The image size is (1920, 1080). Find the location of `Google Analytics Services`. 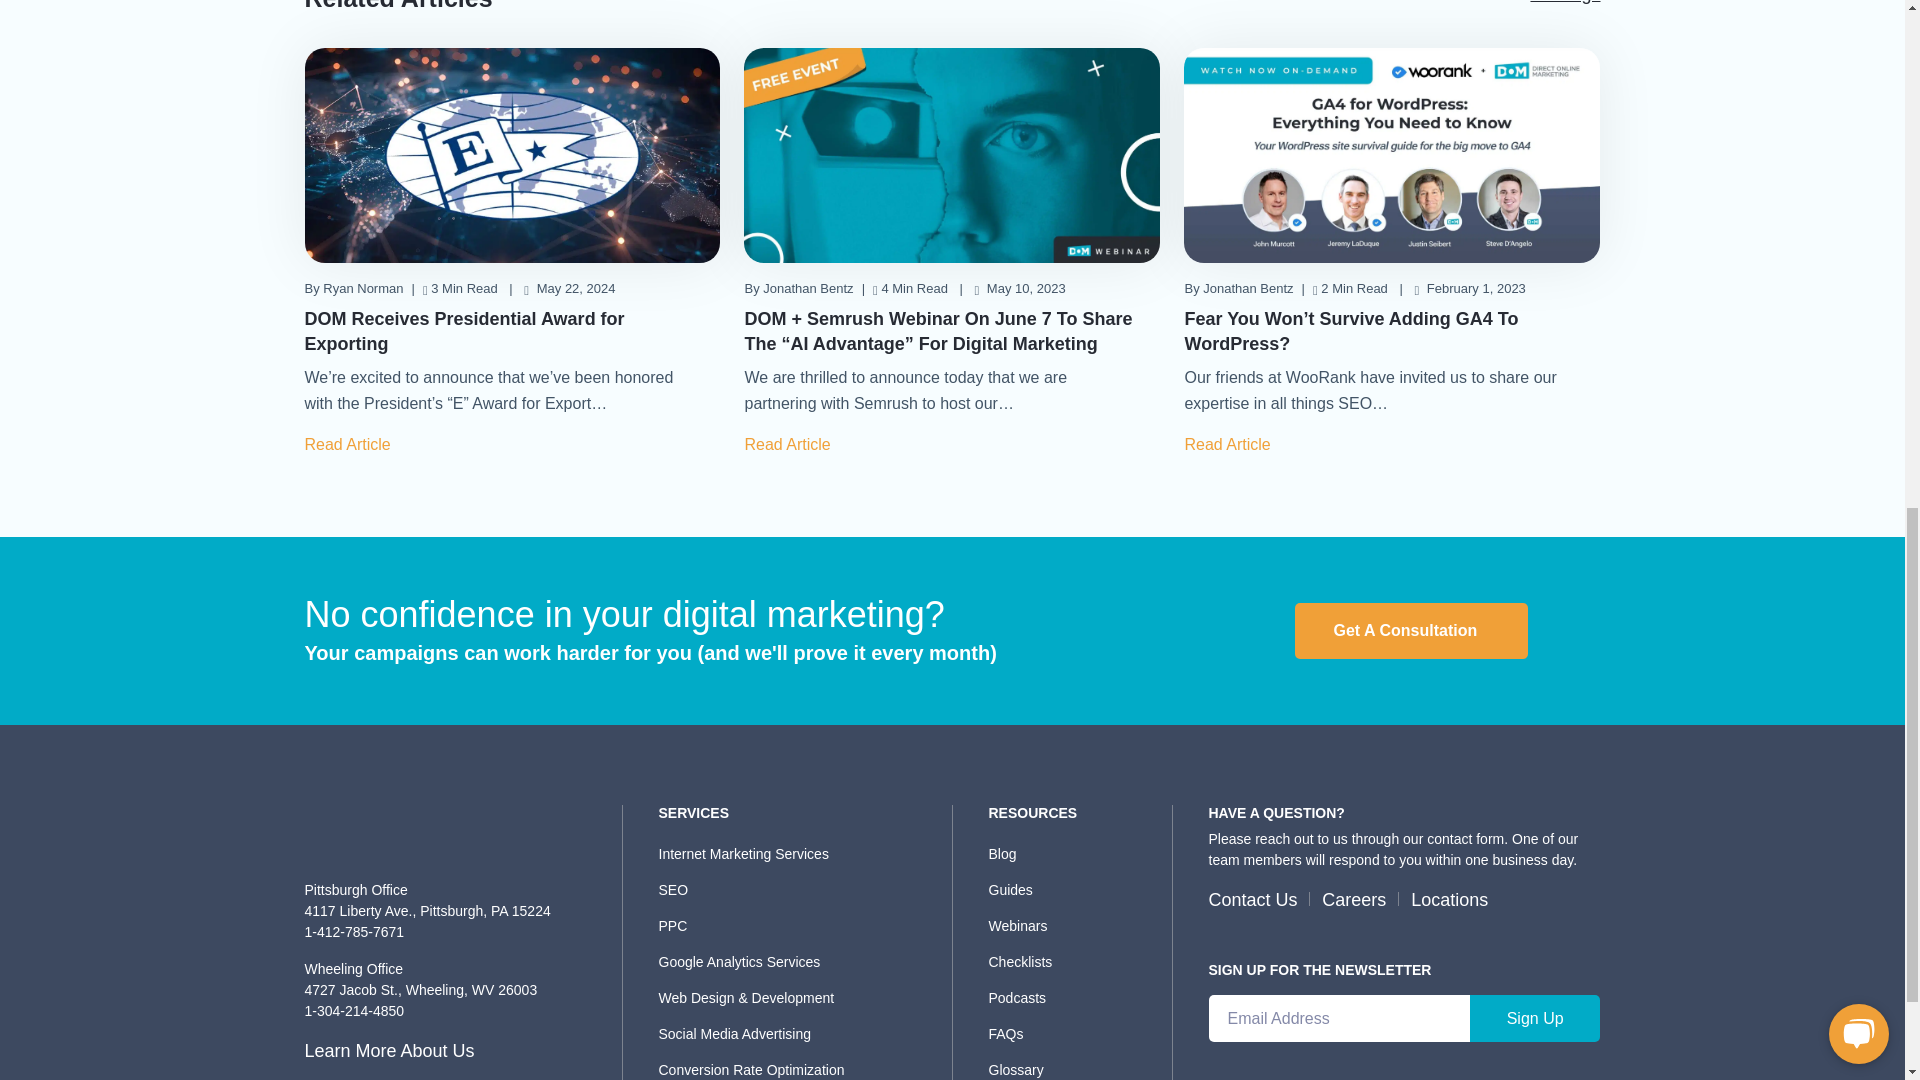

Google Analytics Services is located at coordinates (798, 962).